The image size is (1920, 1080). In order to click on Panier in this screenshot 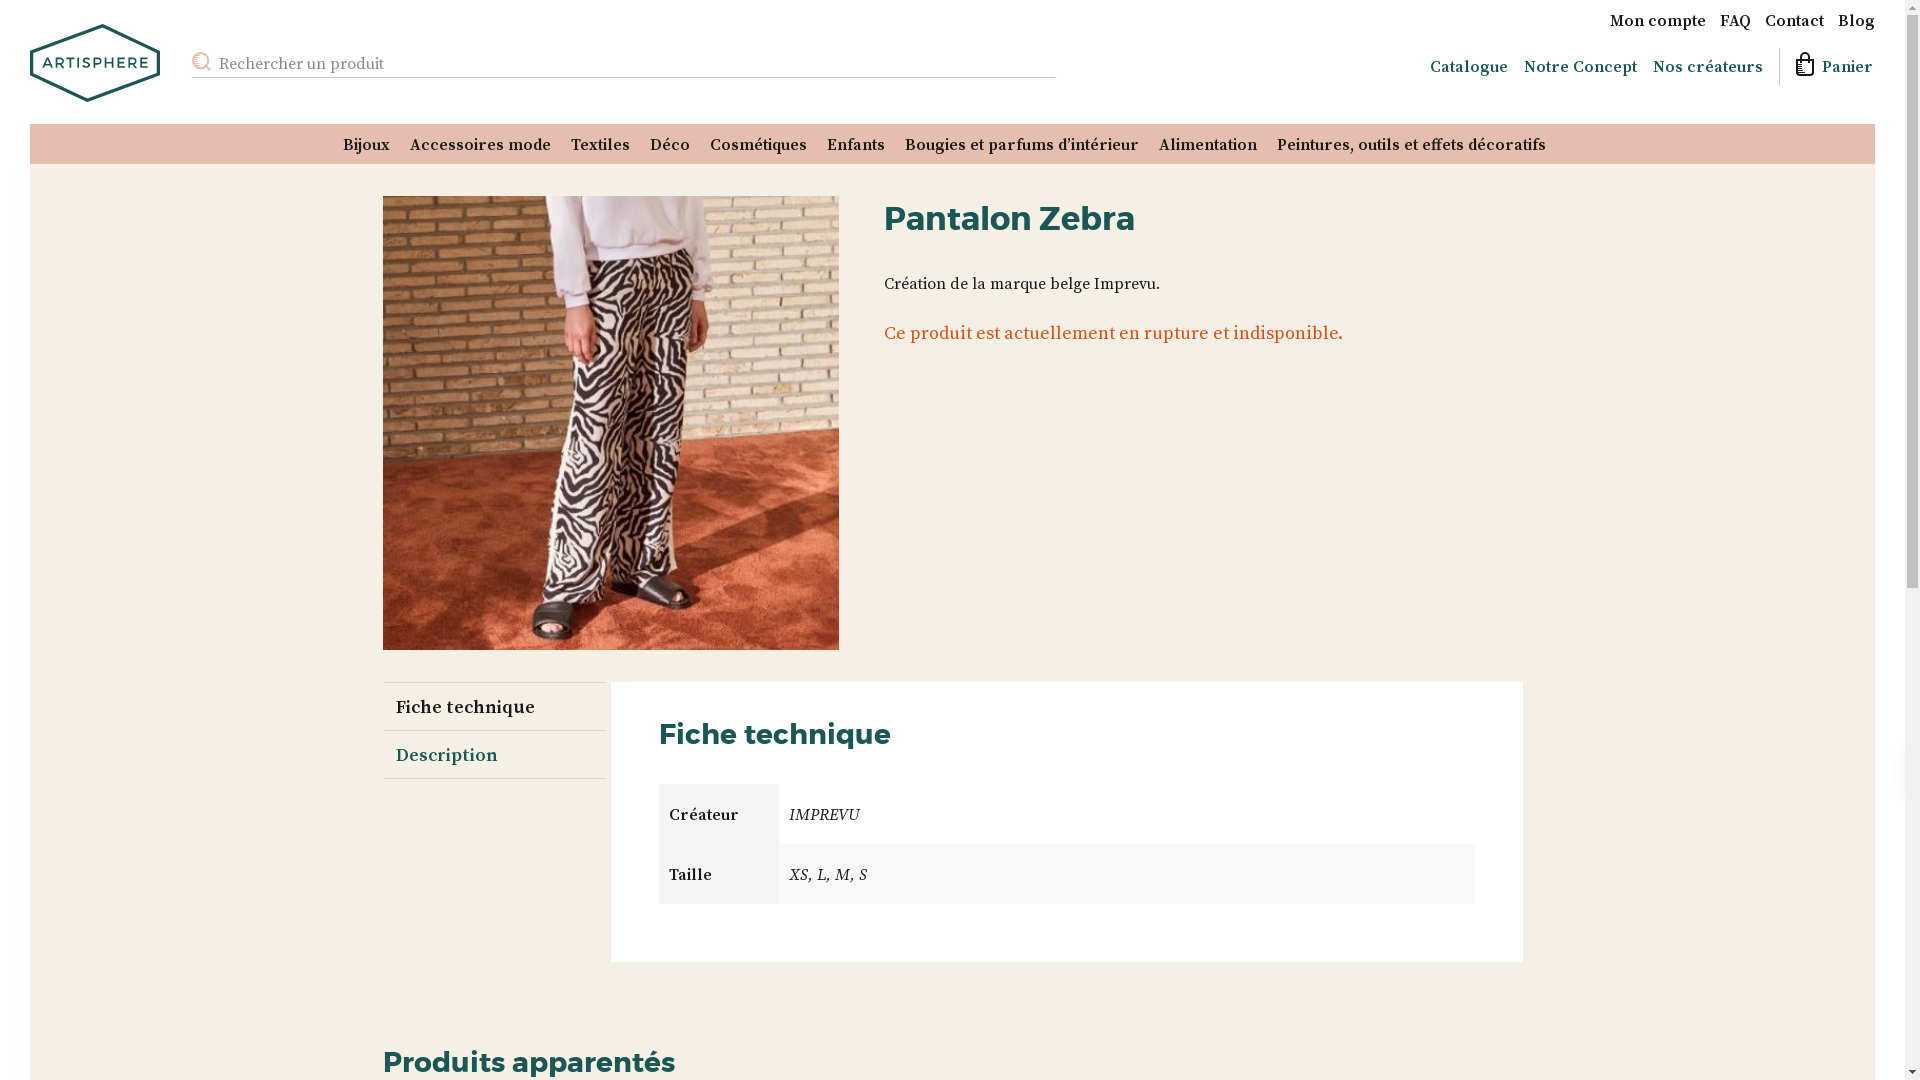, I will do `click(1824, 67)`.